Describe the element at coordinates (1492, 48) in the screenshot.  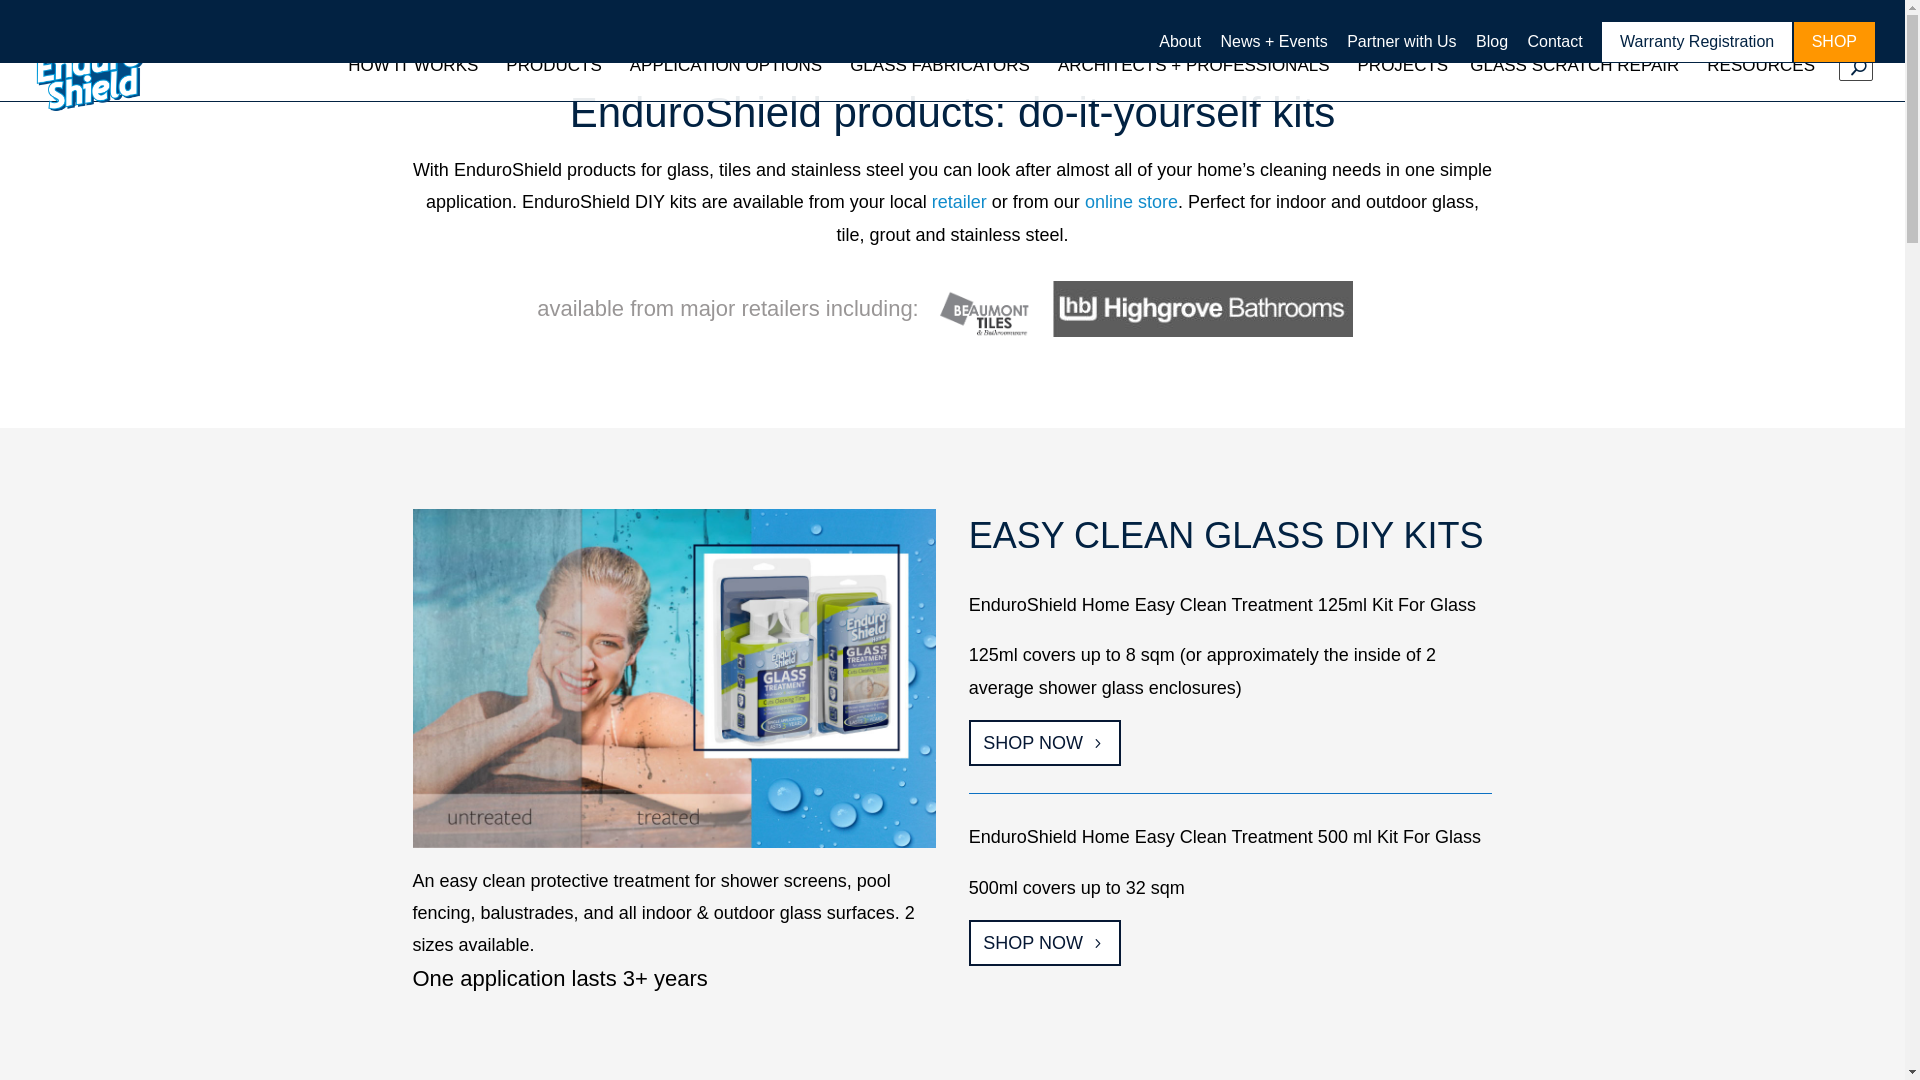
I see `Blog` at that location.